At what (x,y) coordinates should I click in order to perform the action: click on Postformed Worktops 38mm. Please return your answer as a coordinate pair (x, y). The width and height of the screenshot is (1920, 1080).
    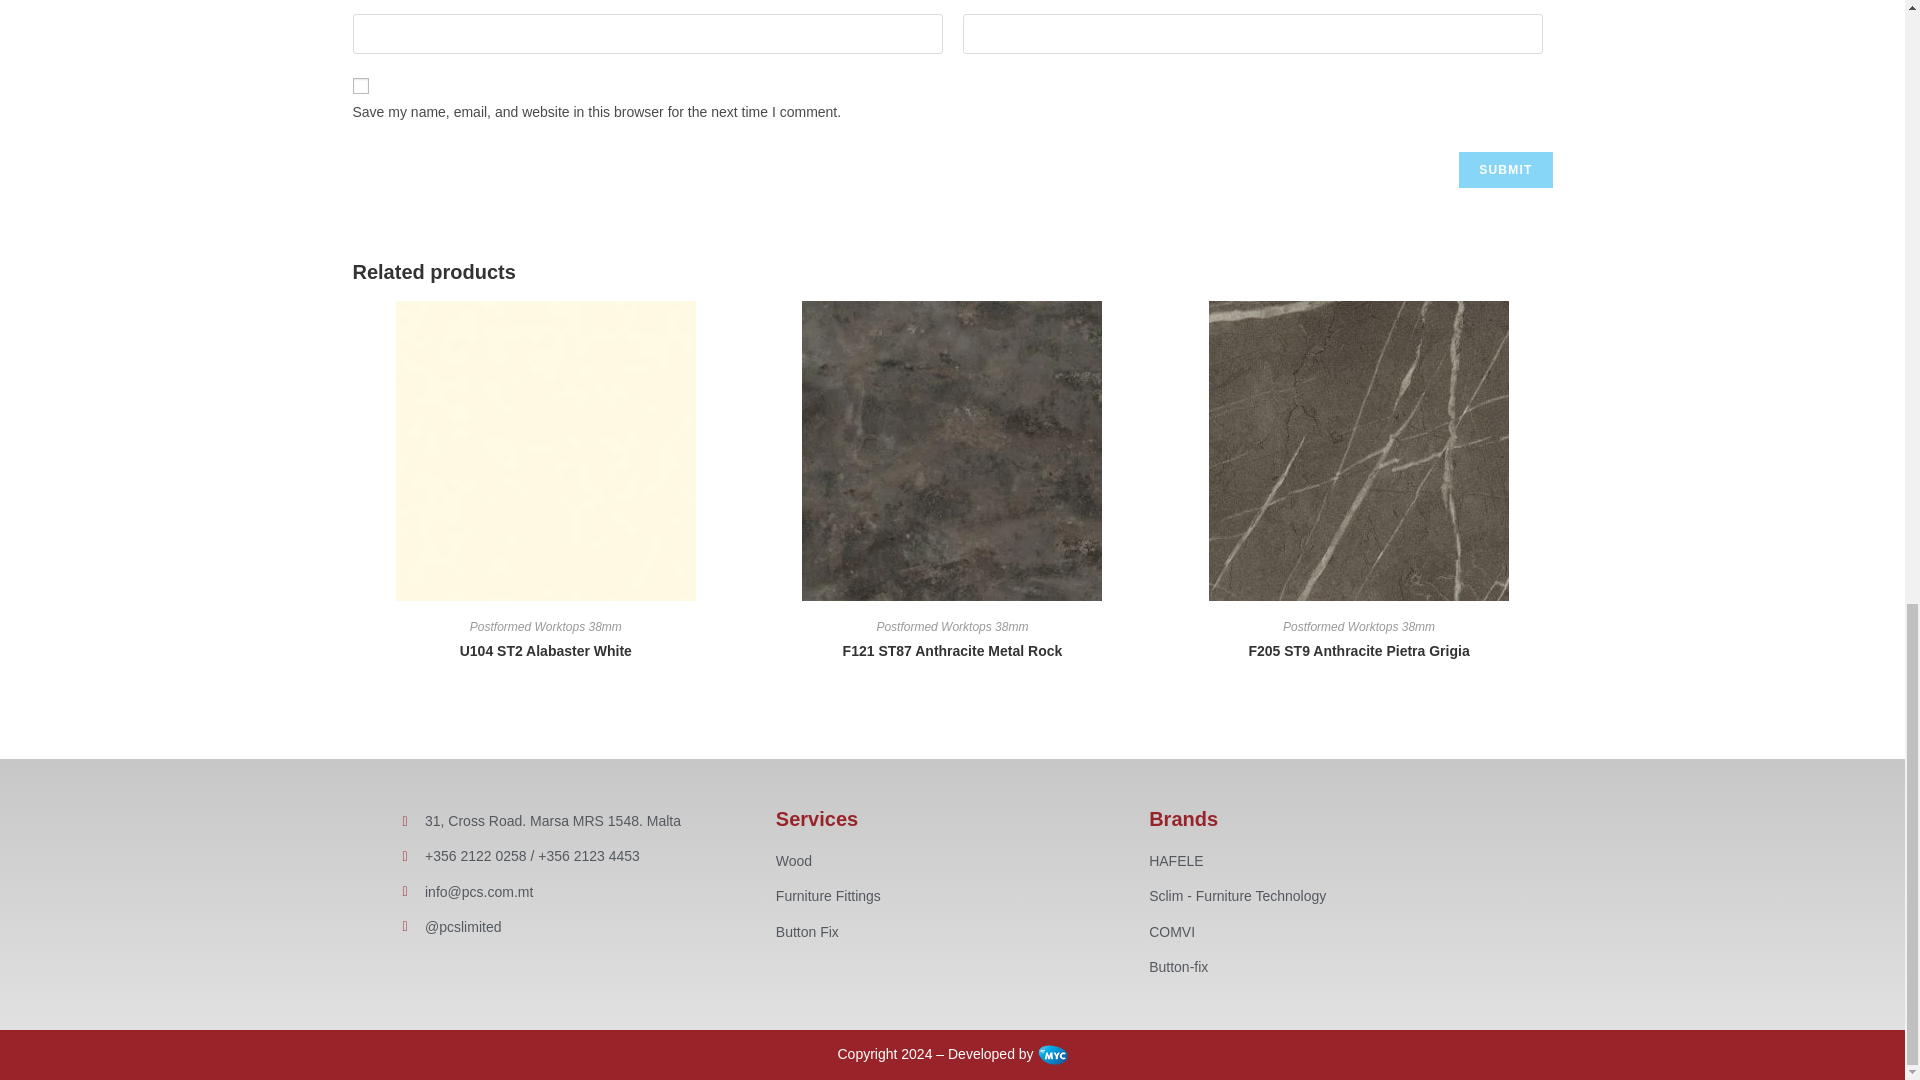
    Looking at the image, I should click on (951, 626).